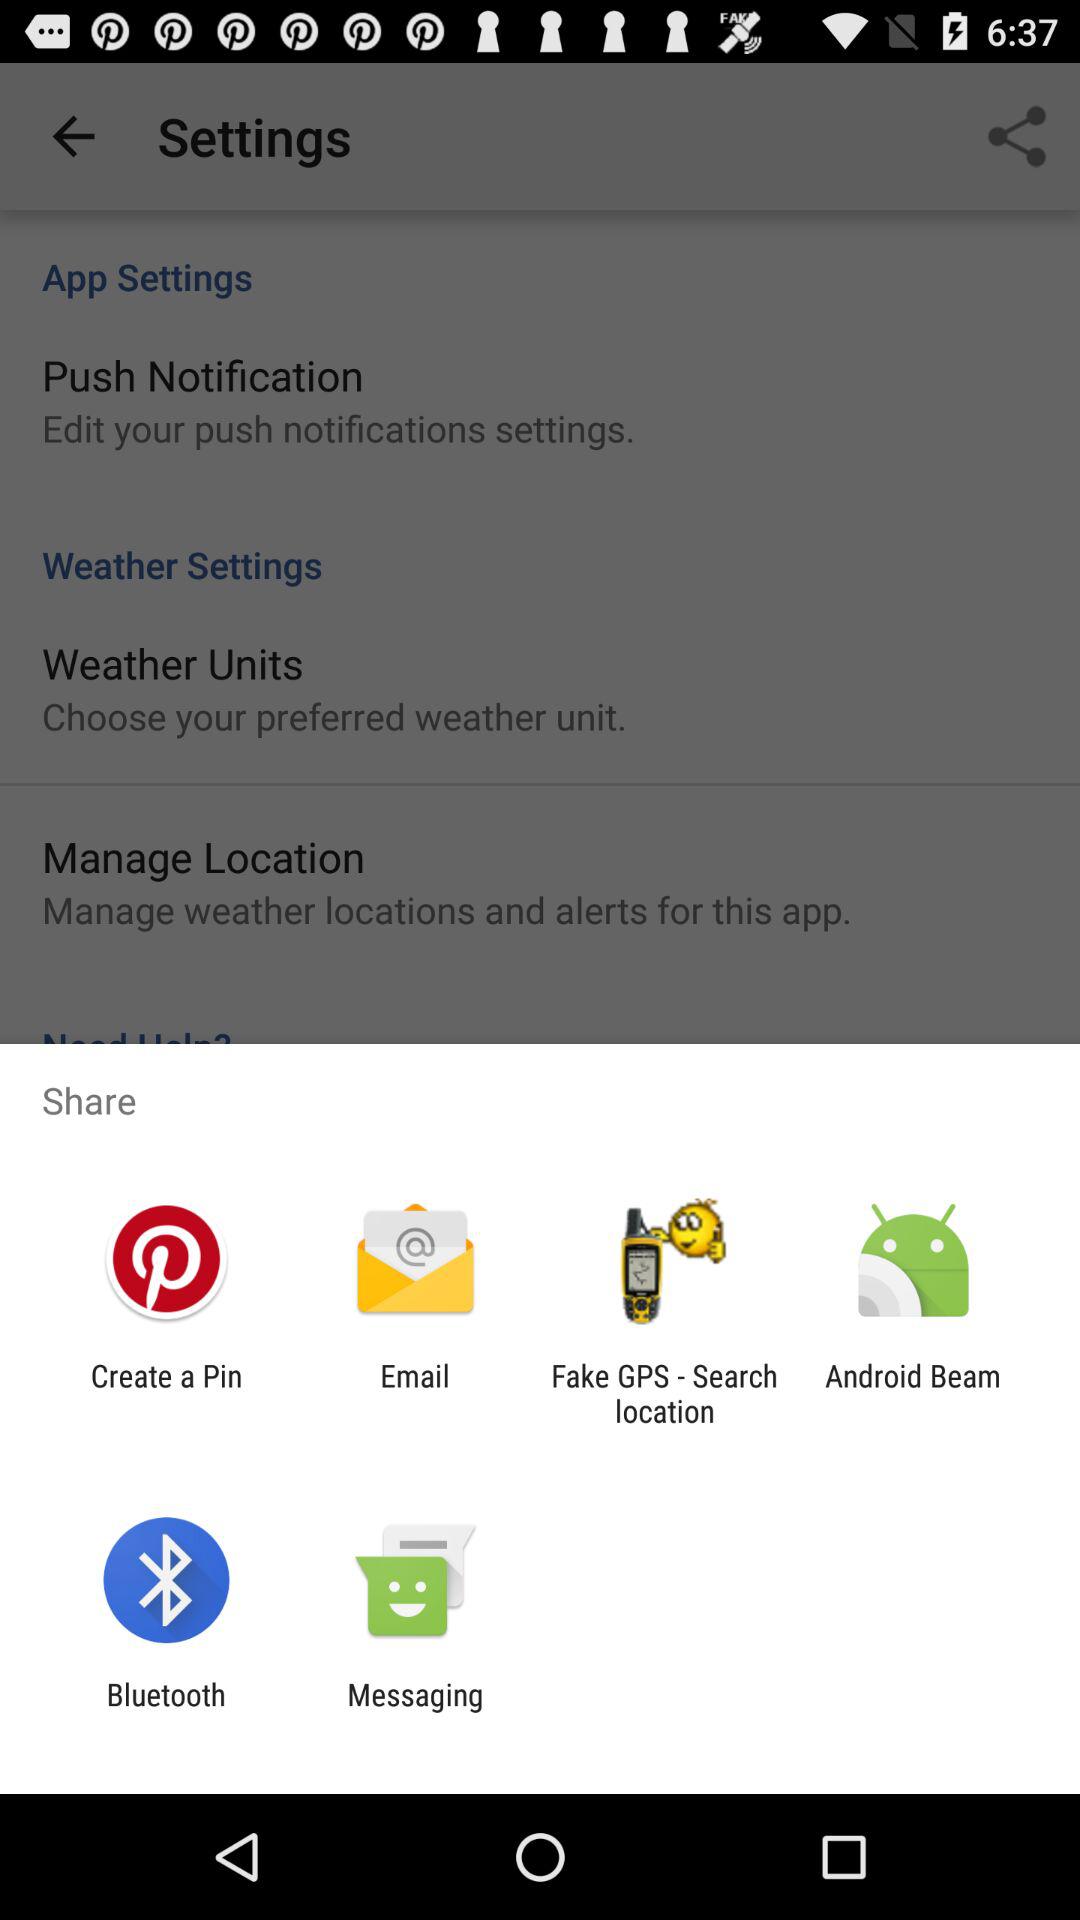  Describe the element at coordinates (913, 1393) in the screenshot. I see `open the icon at the bottom right corner` at that location.